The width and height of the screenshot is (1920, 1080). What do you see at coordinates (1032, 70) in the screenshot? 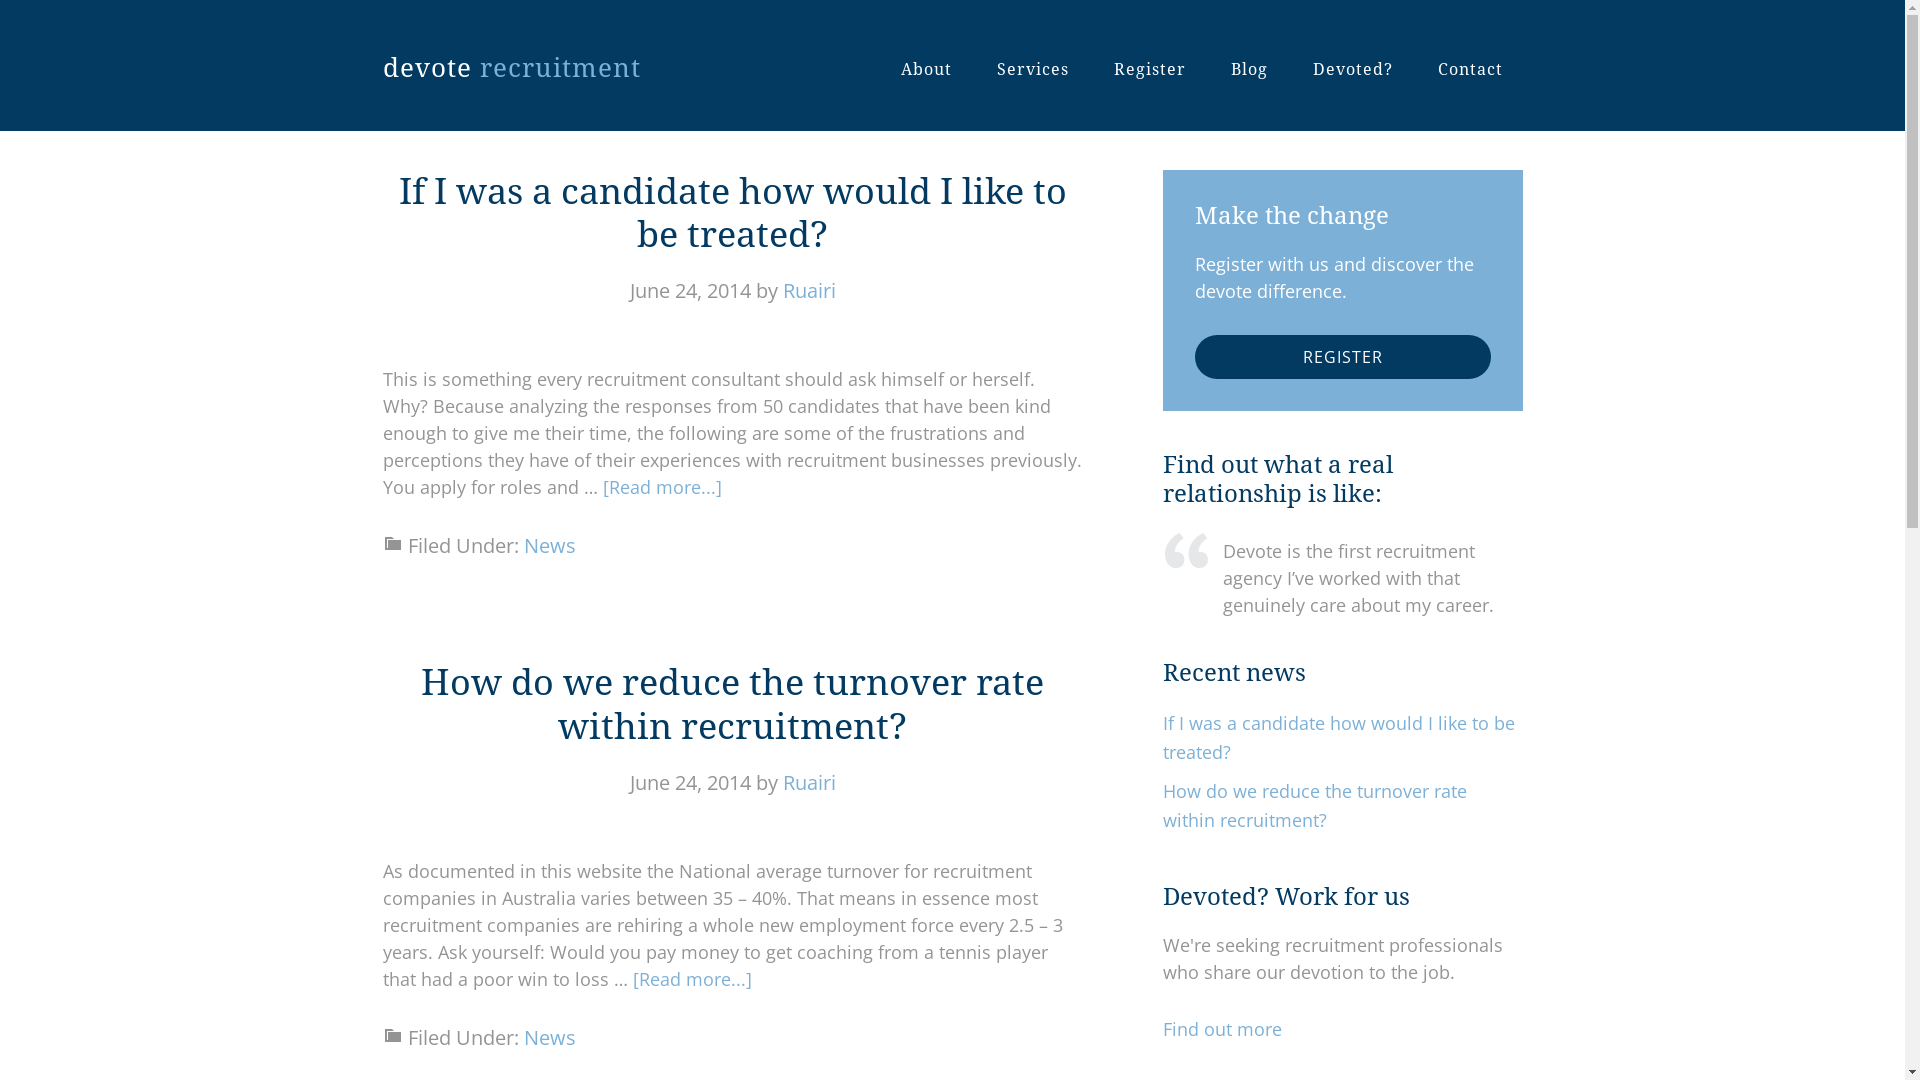
I see `Services` at bounding box center [1032, 70].